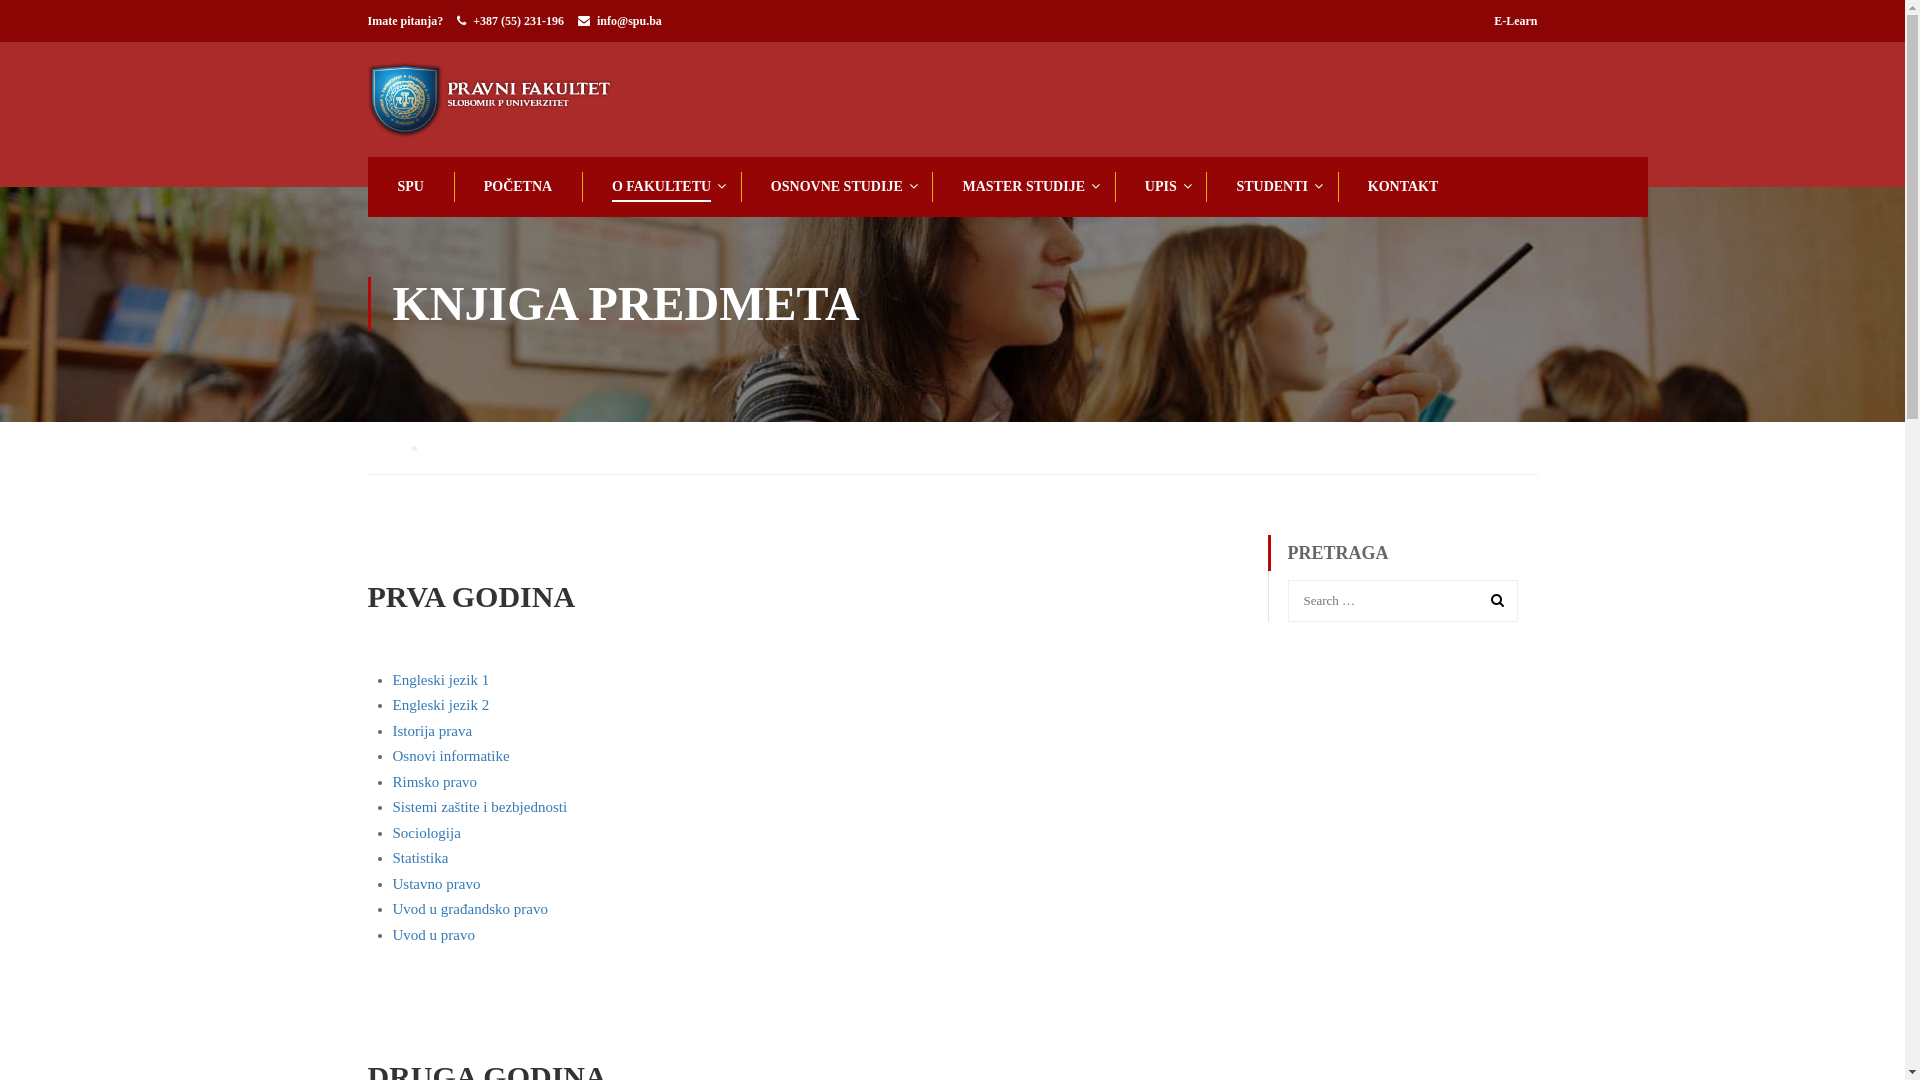  Describe the element at coordinates (420, 858) in the screenshot. I see `Statistika` at that location.